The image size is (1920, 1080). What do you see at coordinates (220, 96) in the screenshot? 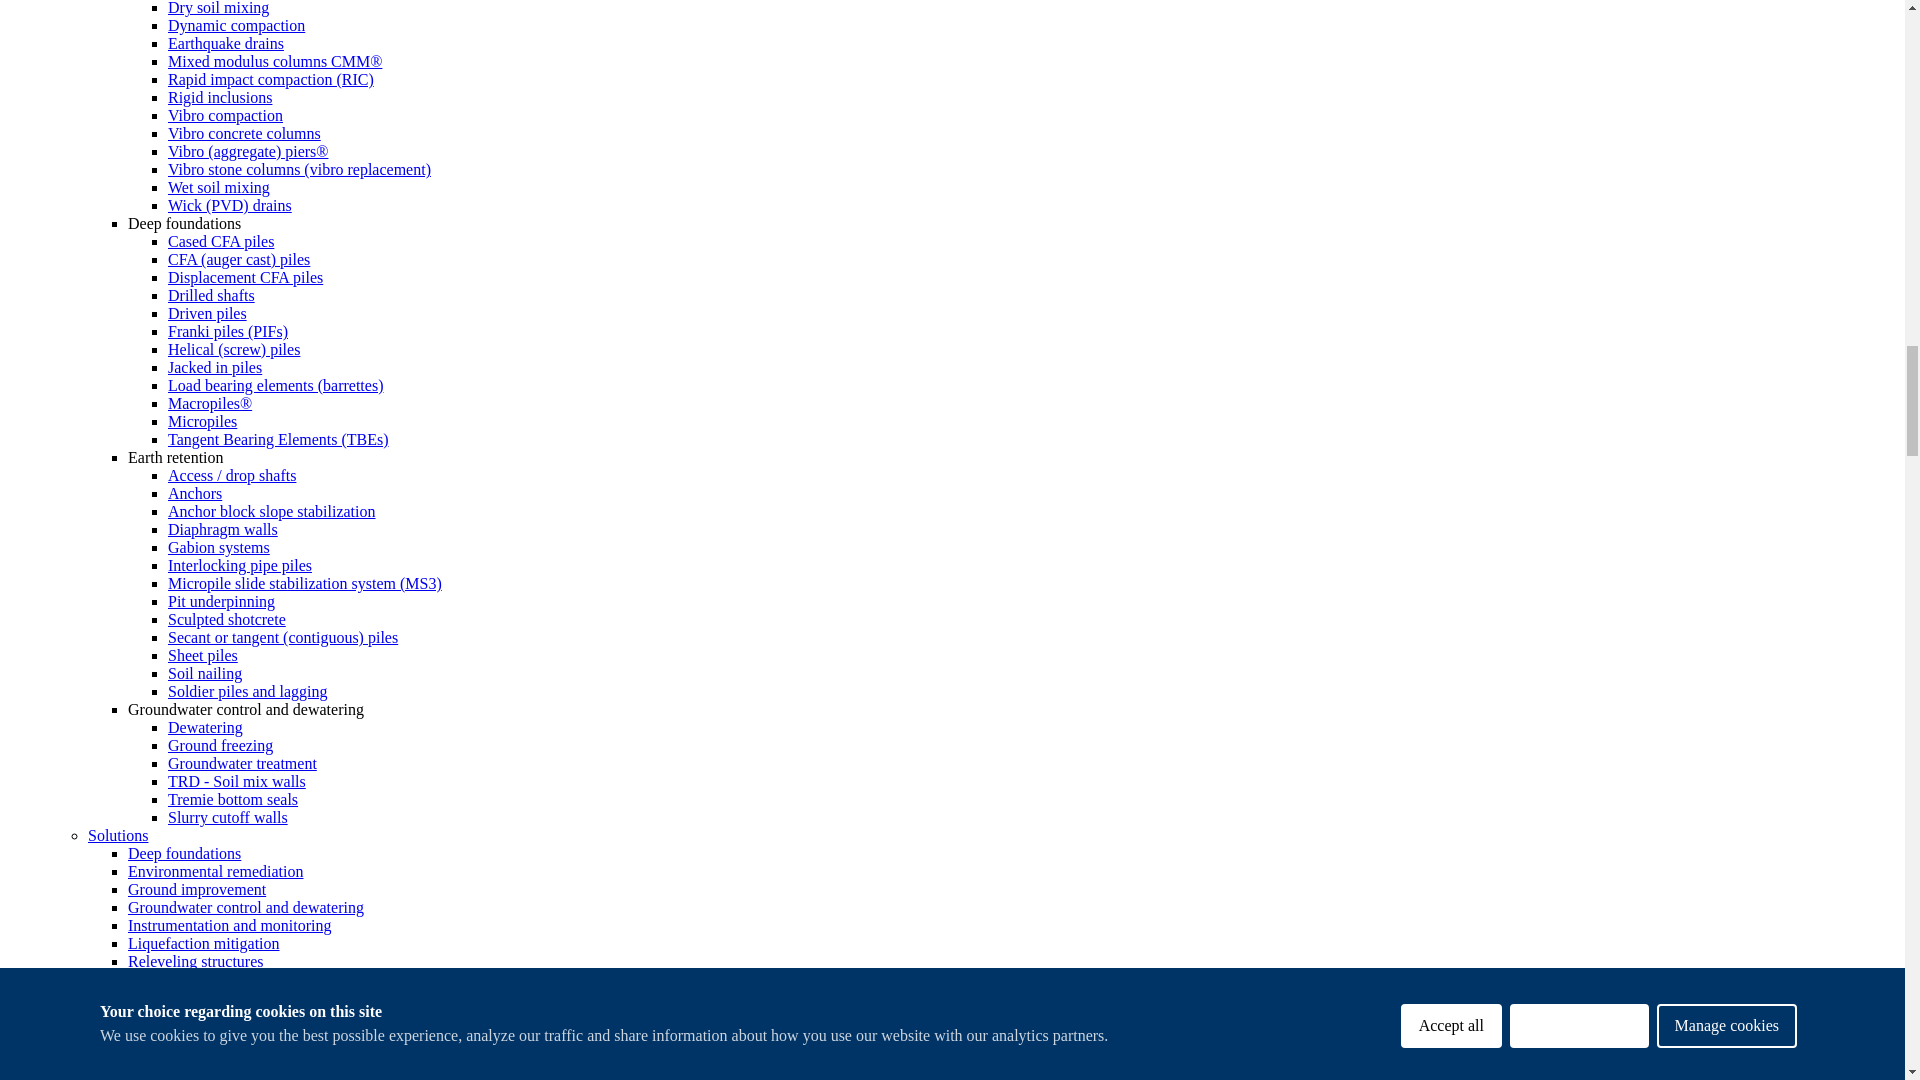
I see `Rigid inclusions` at bounding box center [220, 96].